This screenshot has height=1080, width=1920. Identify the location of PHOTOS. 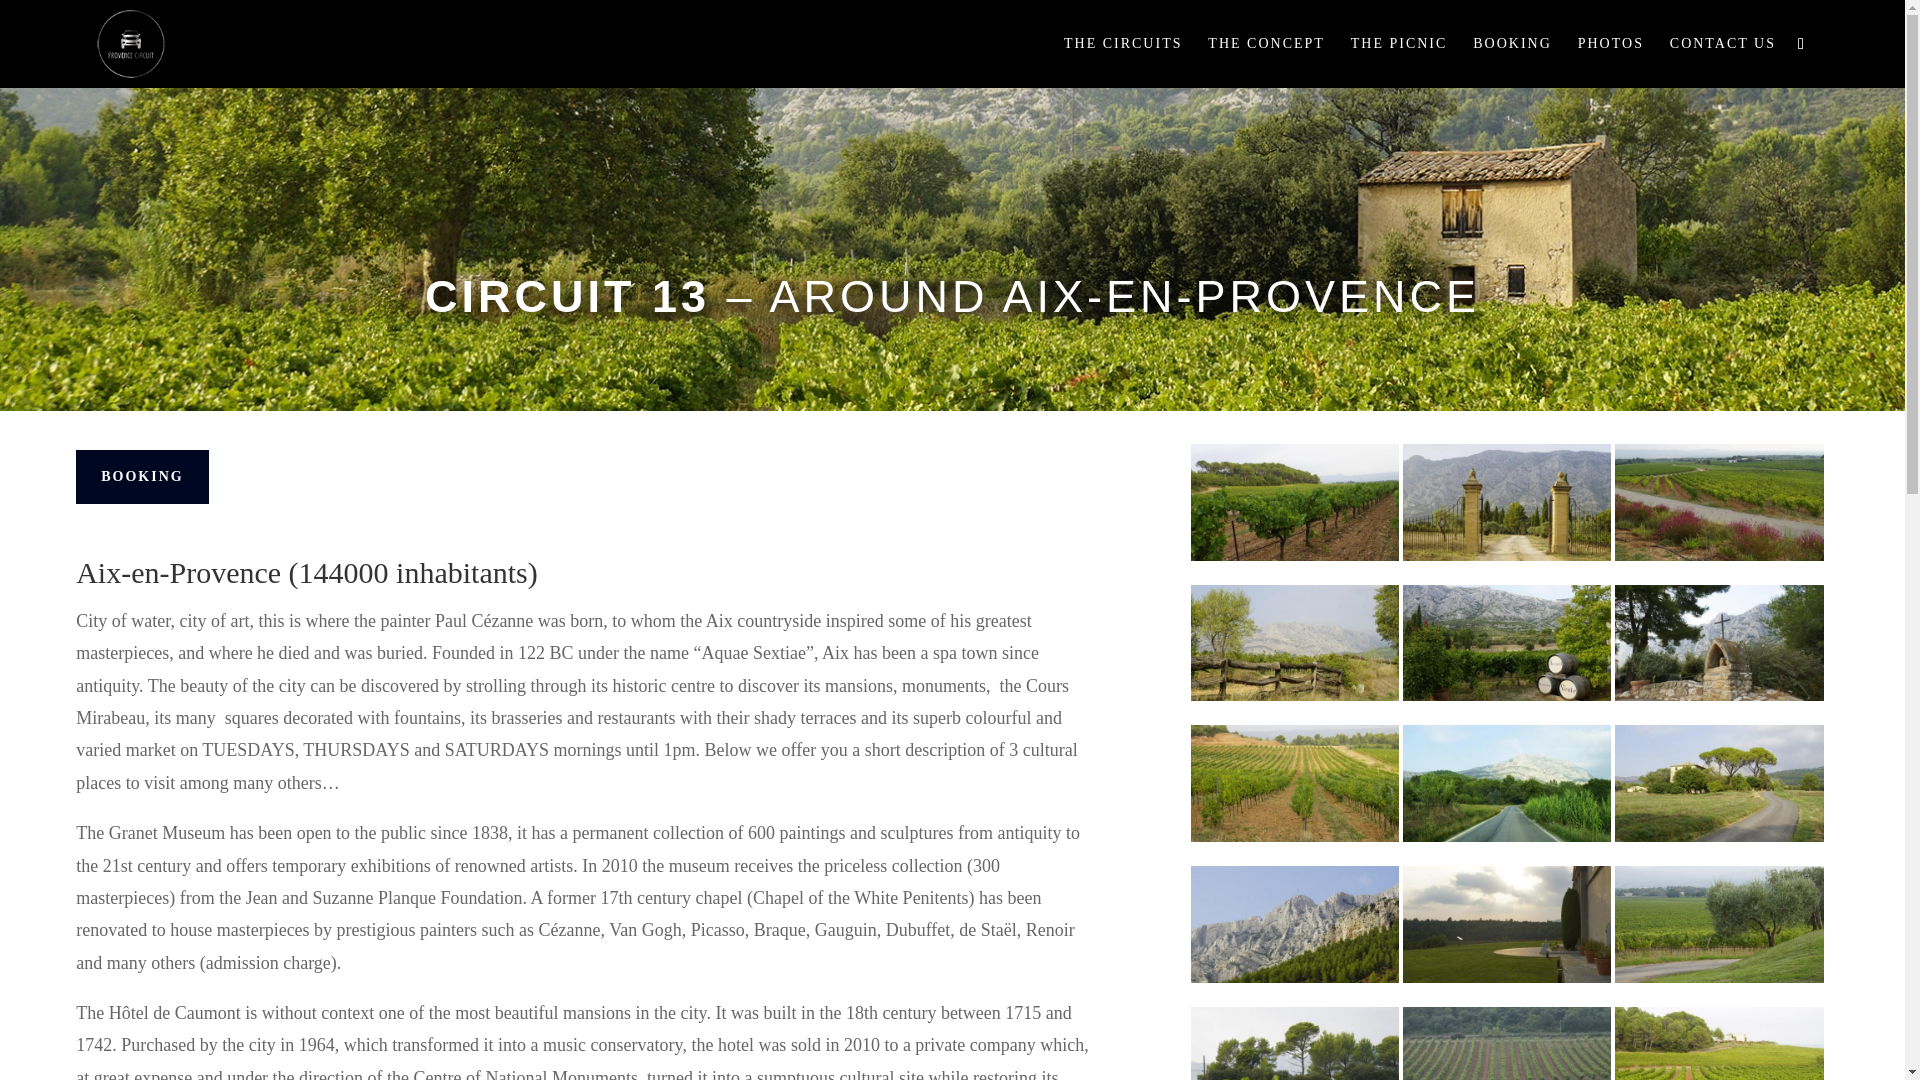
(1610, 62).